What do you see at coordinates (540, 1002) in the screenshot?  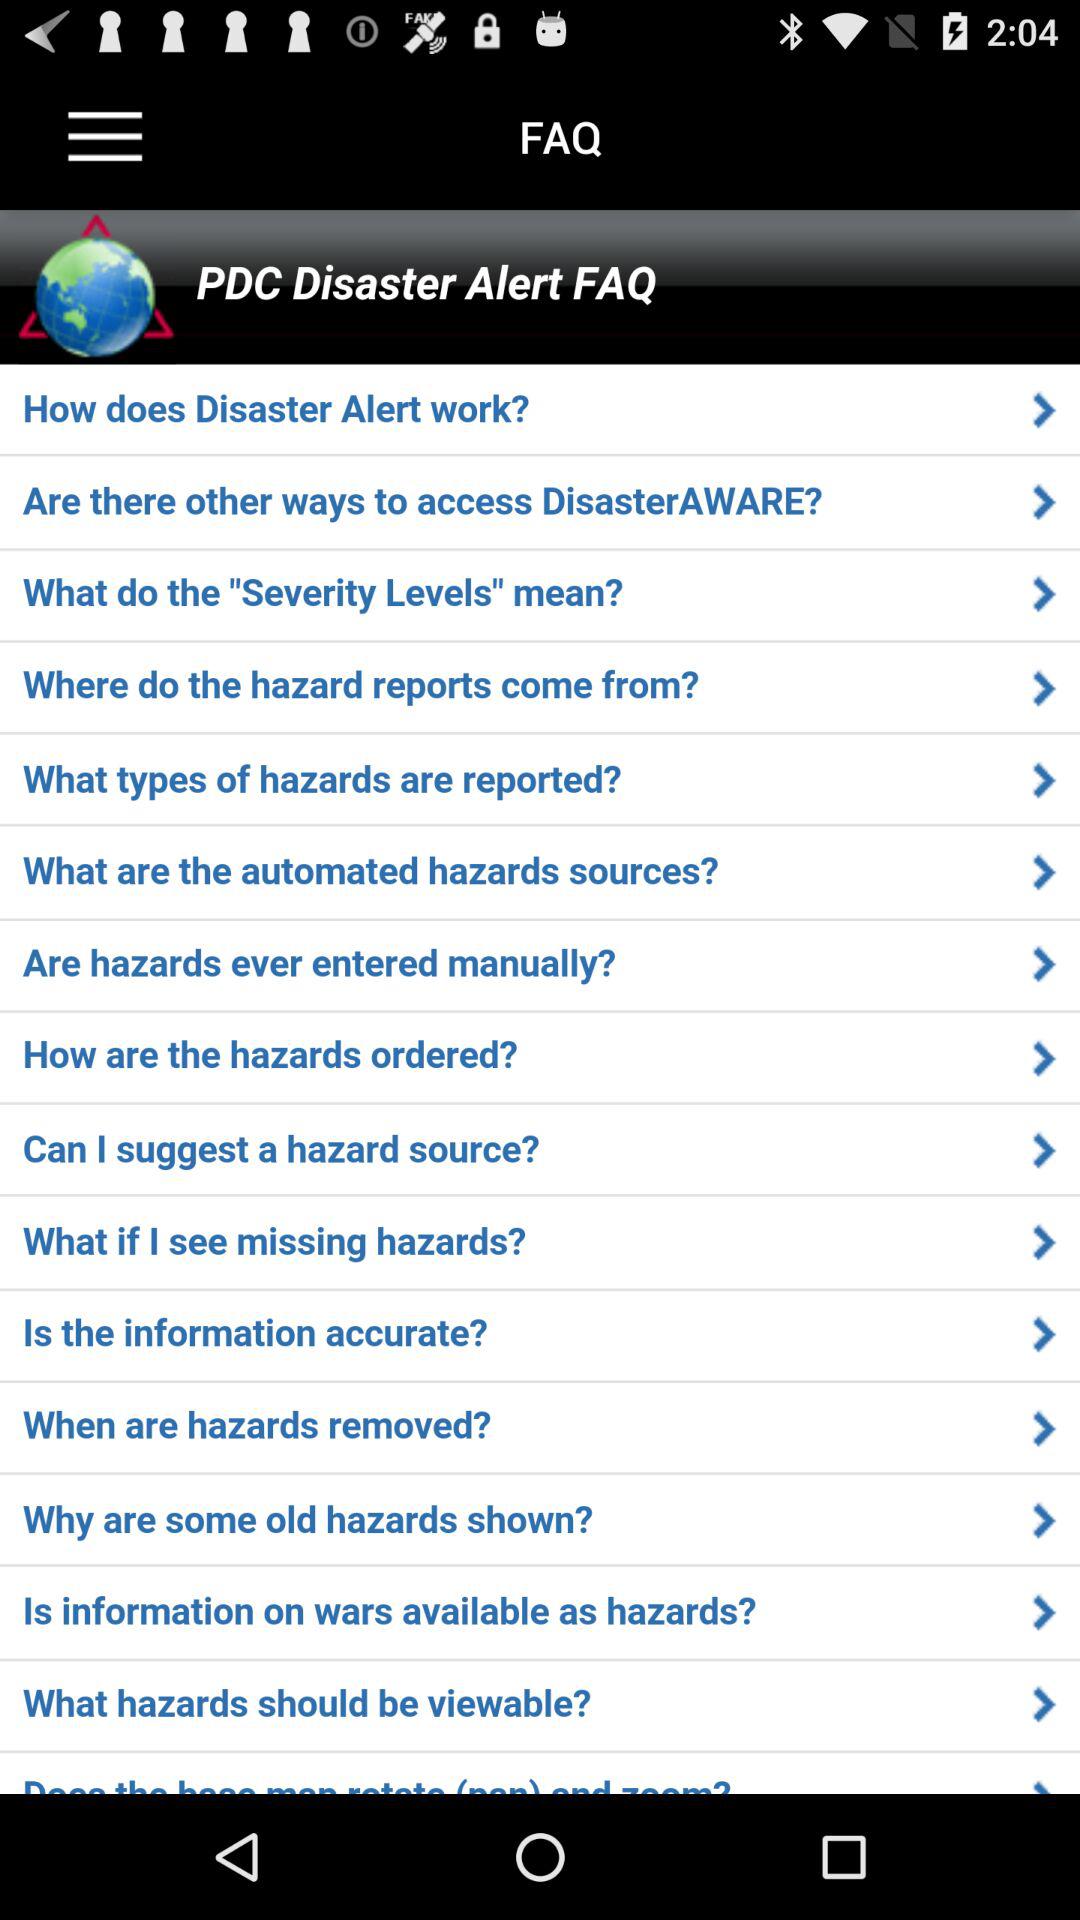 I see `screen page` at bounding box center [540, 1002].